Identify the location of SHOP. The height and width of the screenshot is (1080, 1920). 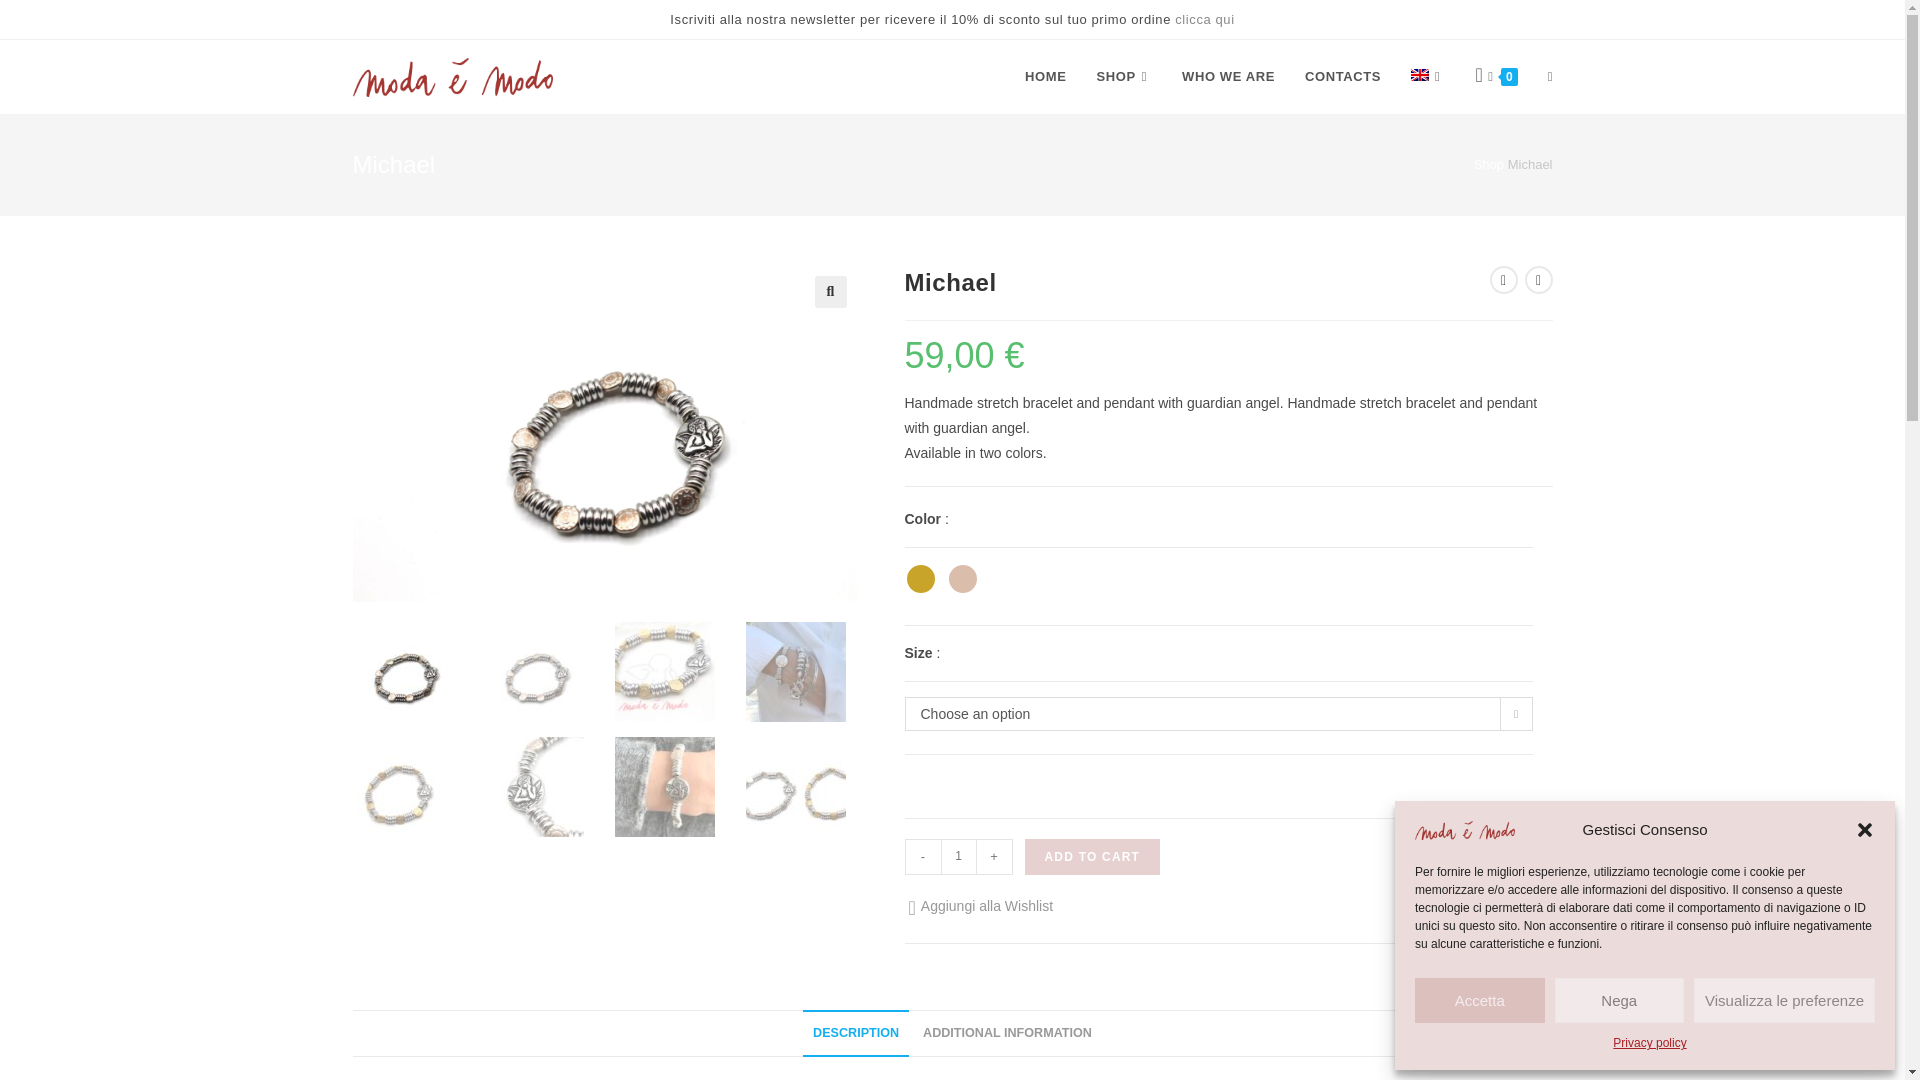
(1124, 76).